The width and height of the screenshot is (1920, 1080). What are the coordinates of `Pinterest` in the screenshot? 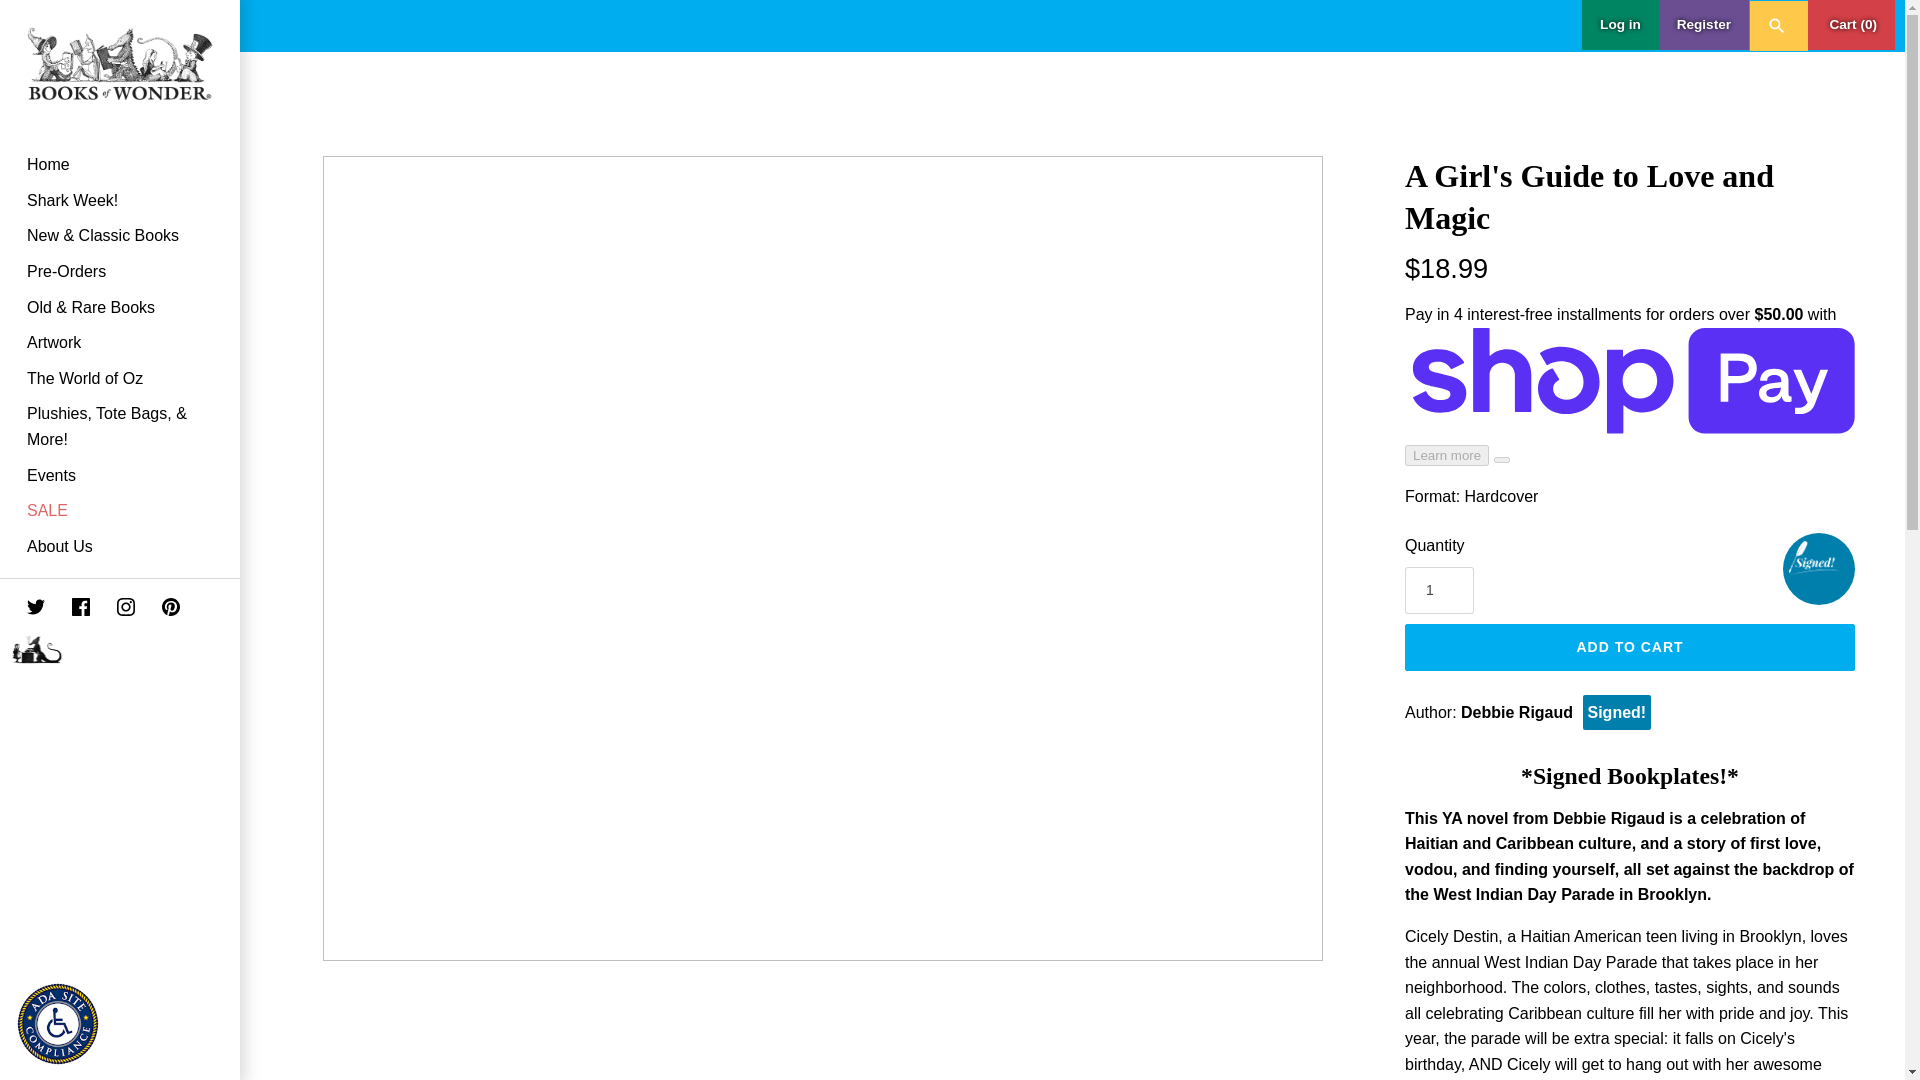 It's located at (170, 606).